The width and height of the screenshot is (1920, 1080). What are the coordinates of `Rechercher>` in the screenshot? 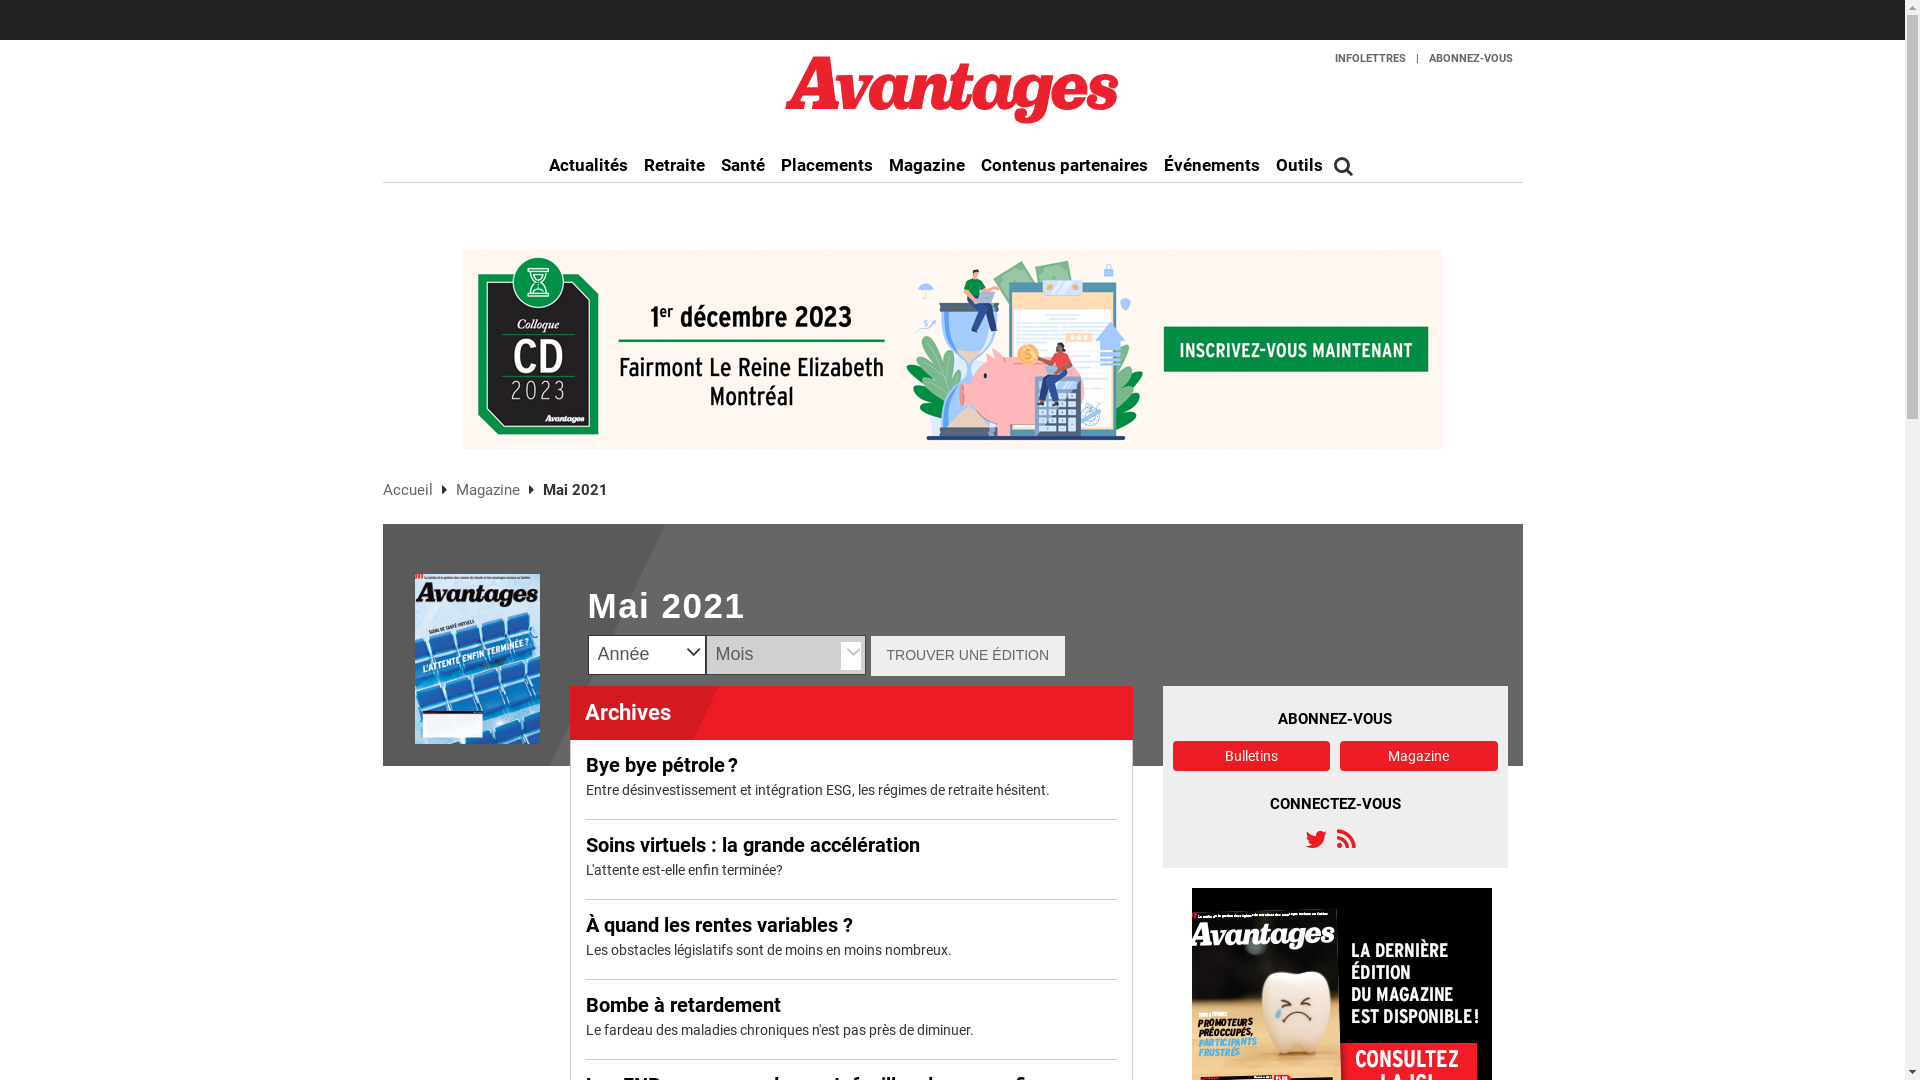 It's located at (1344, 166).